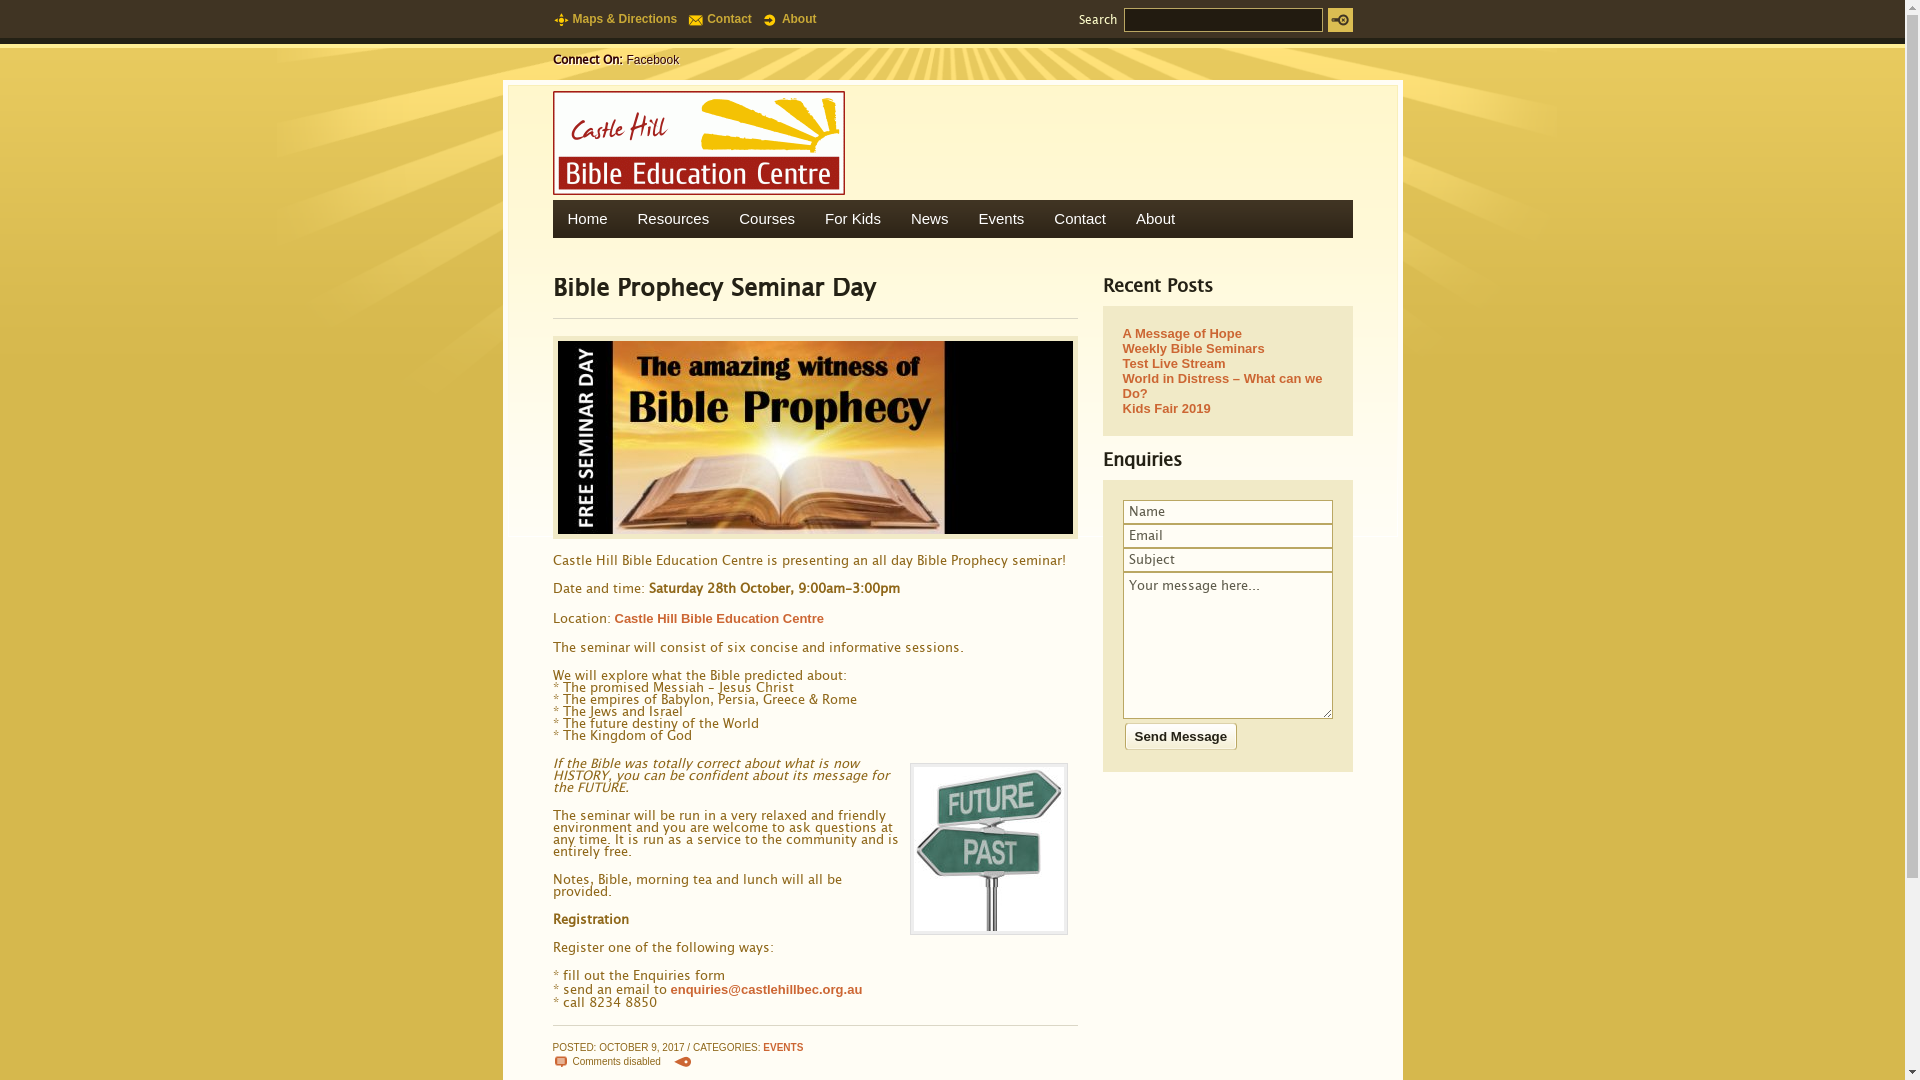 This screenshot has height=1080, width=1920. I want to click on enquiries@castlehillbec.org.au, so click(766, 990).